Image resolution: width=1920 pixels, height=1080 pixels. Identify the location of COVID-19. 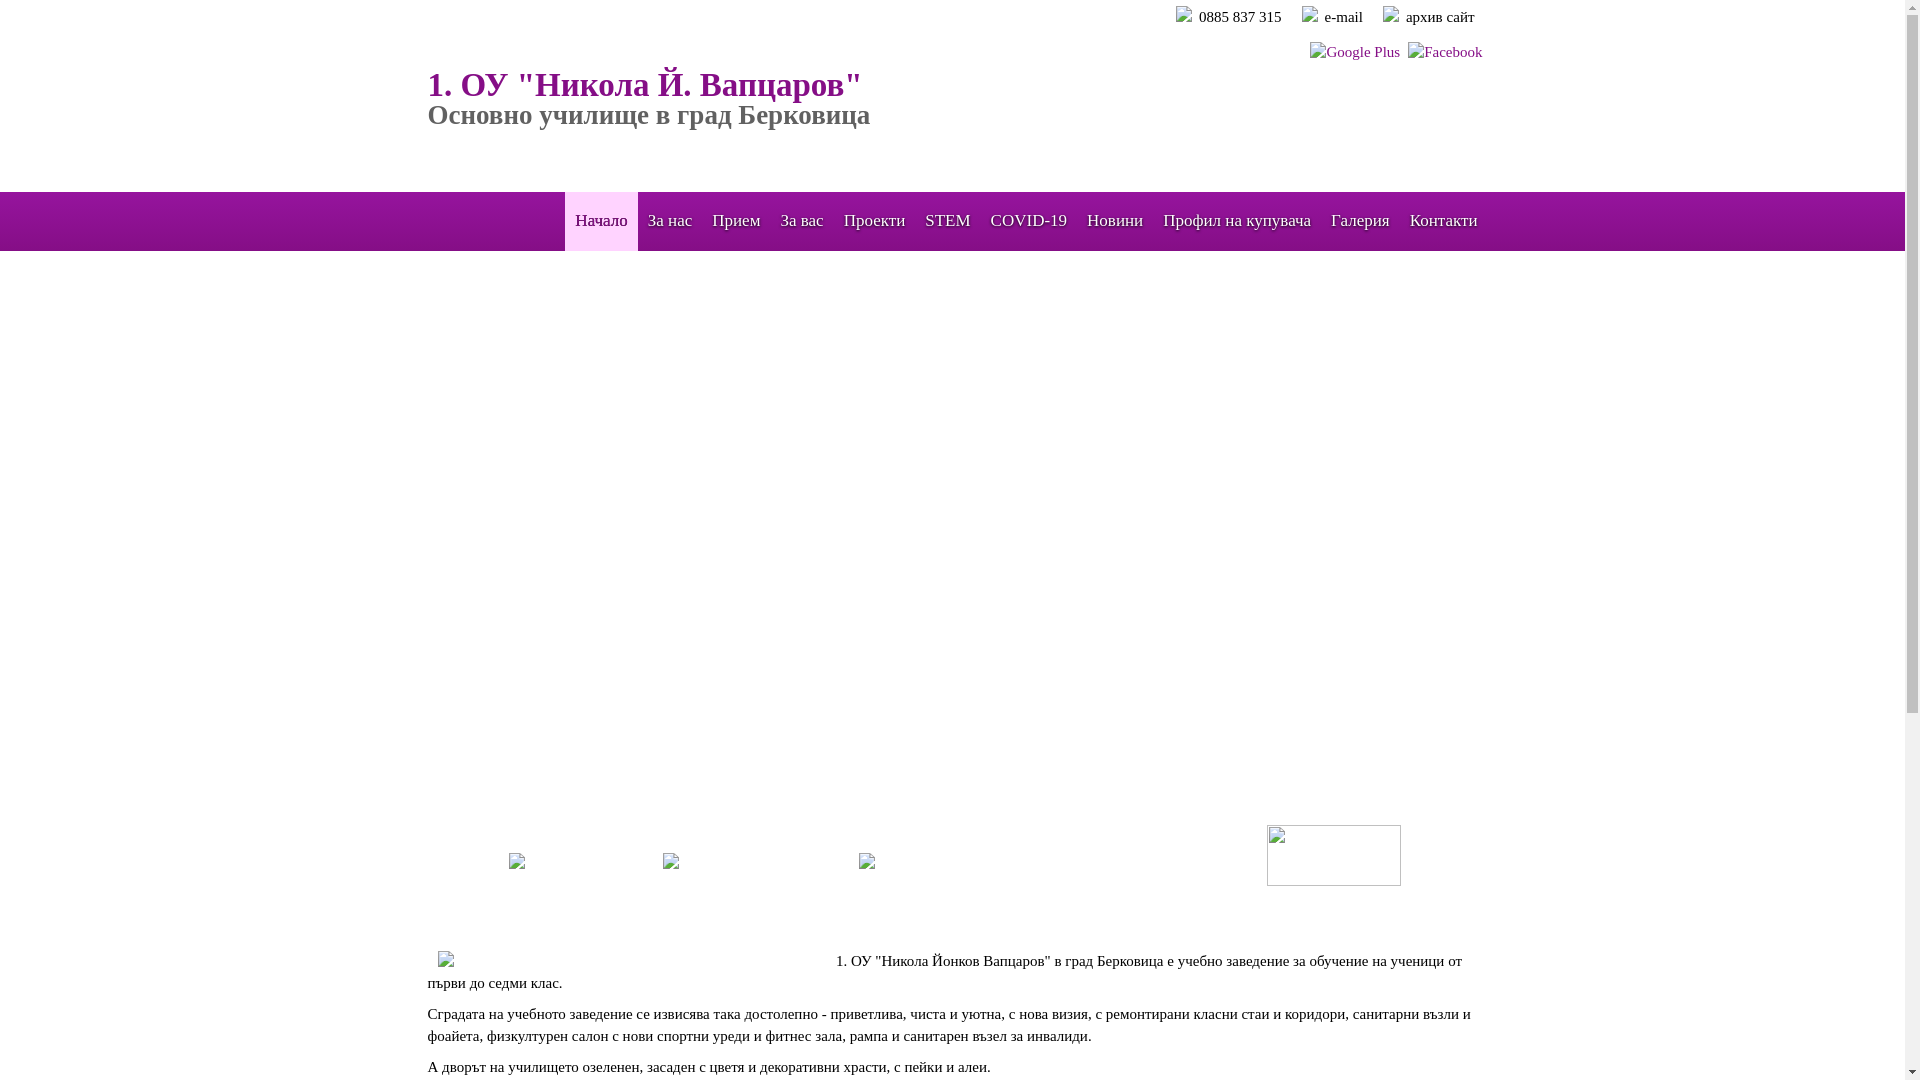
(1030, 221).